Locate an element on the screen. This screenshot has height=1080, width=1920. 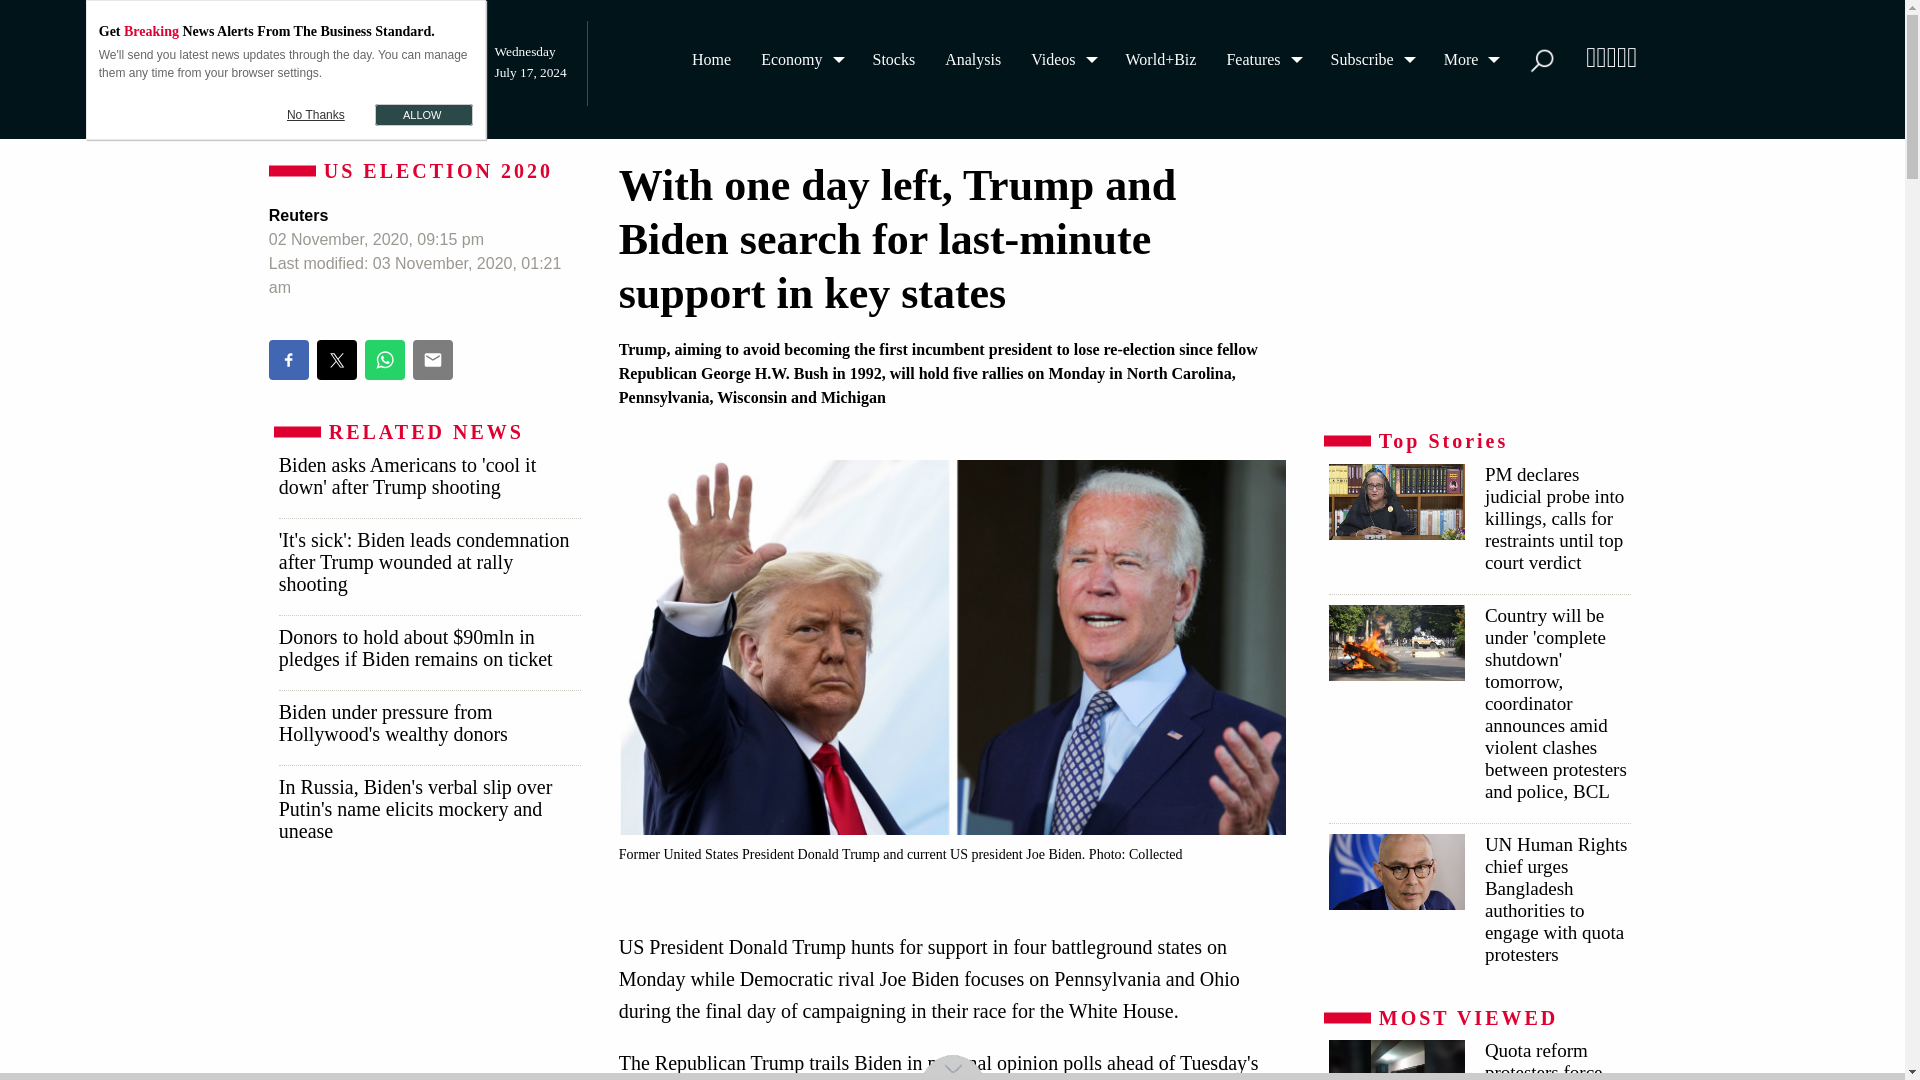
3rd party ad content is located at coordinates (1478, 284).